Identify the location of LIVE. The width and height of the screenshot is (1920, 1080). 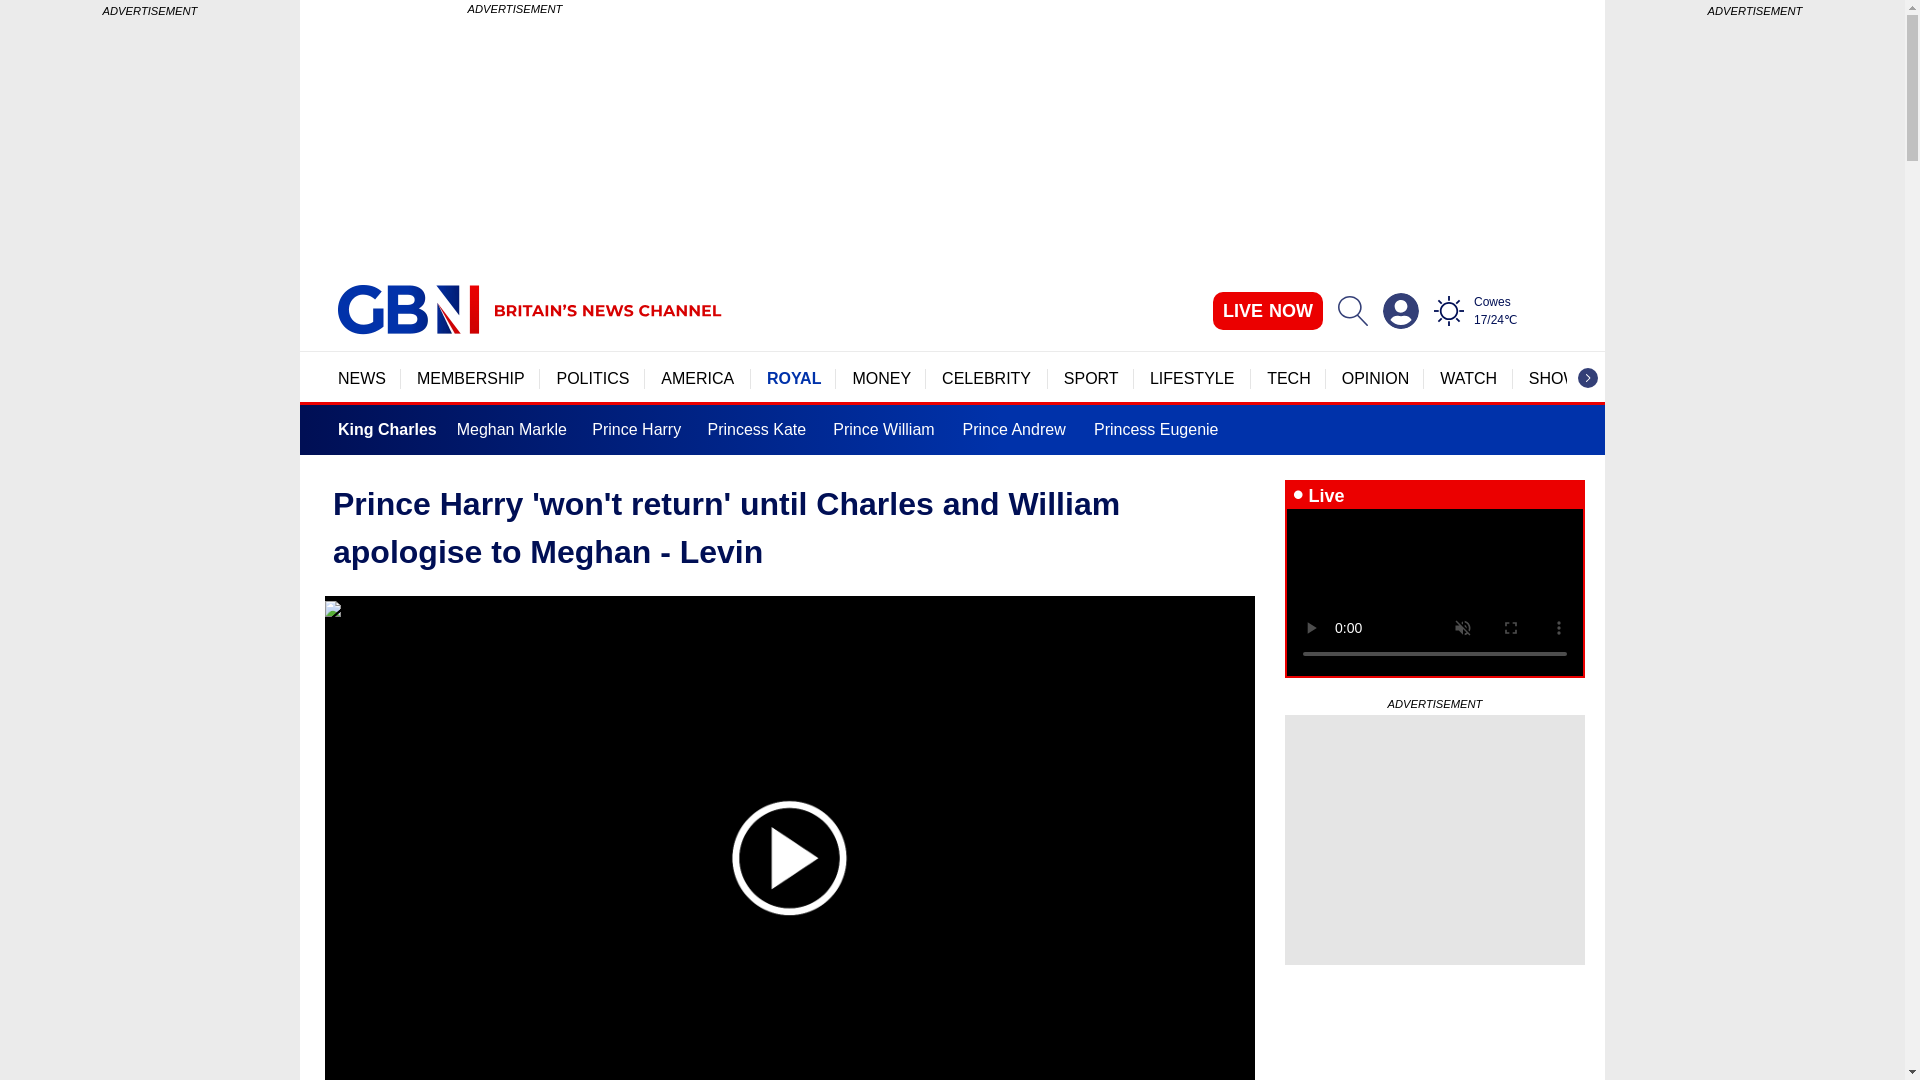
(1268, 310).